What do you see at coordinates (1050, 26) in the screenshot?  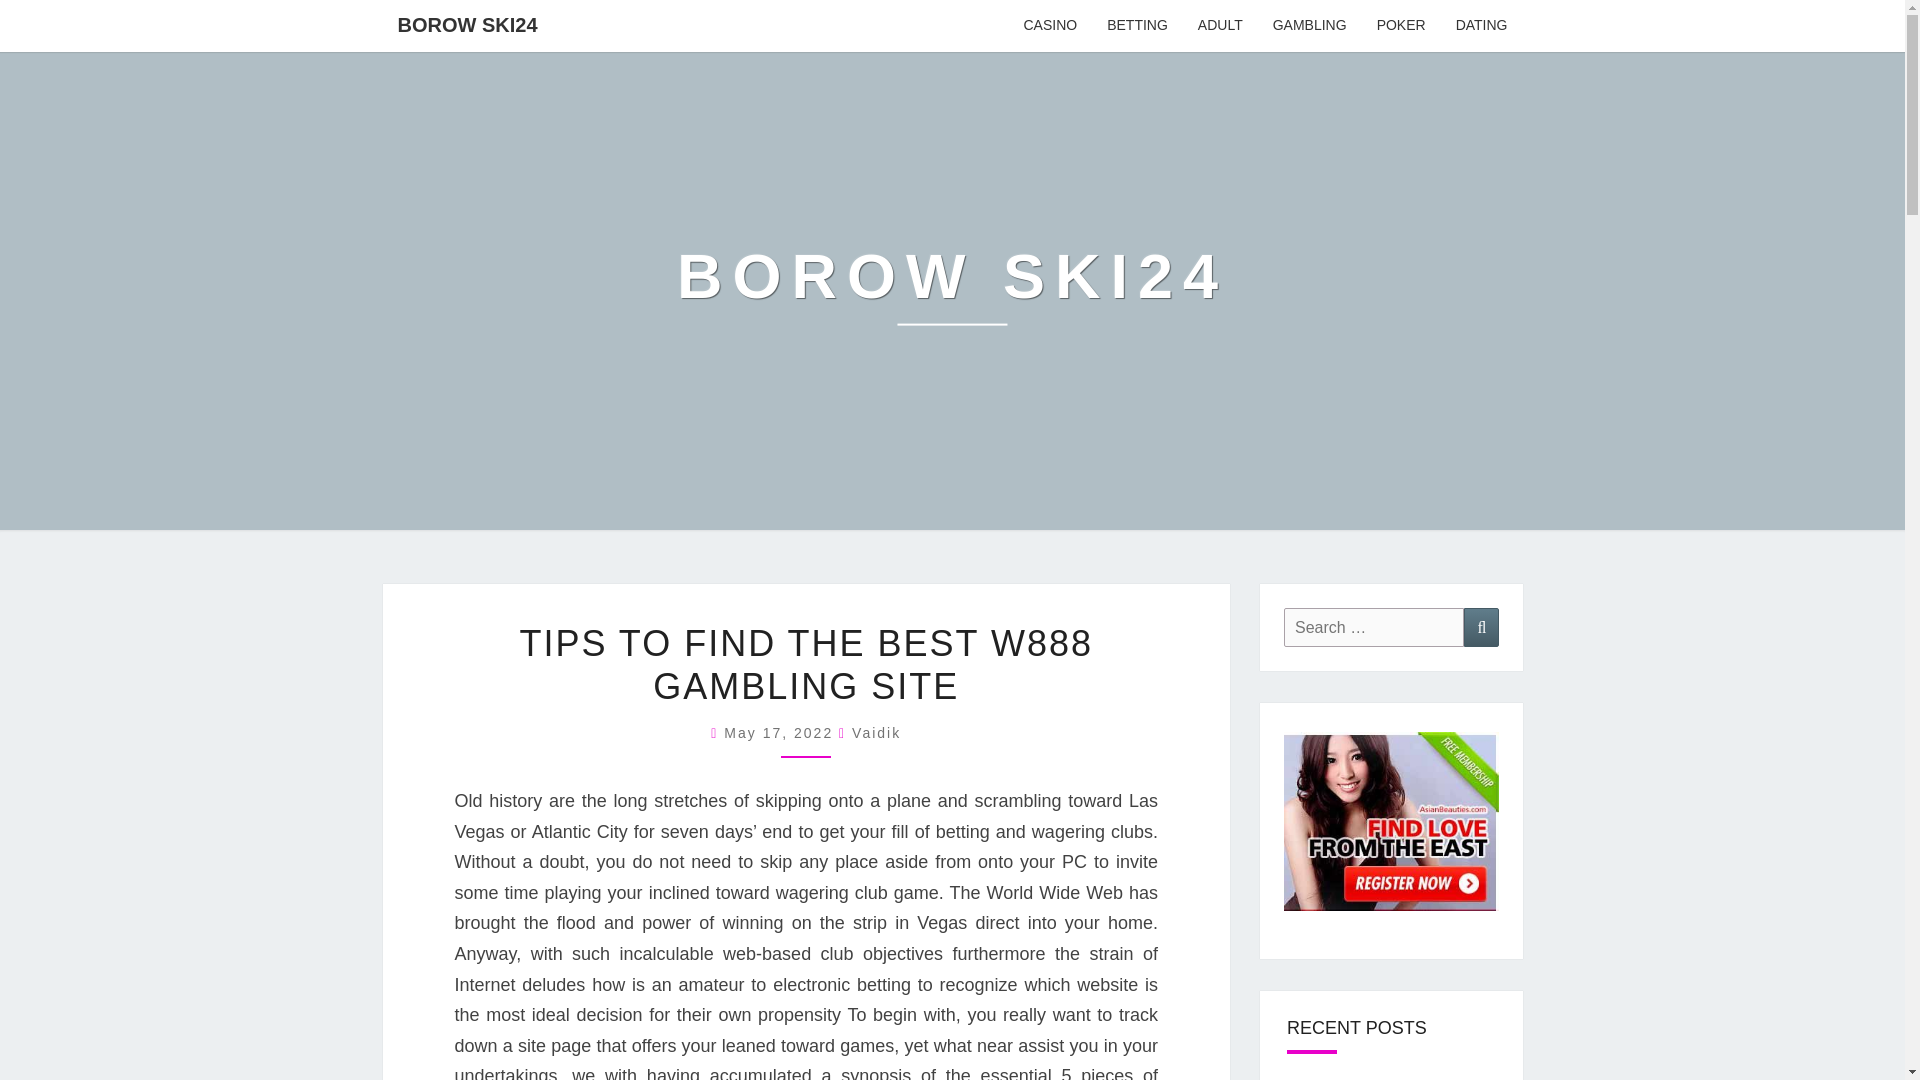 I see `CASINO` at bounding box center [1050, 26].